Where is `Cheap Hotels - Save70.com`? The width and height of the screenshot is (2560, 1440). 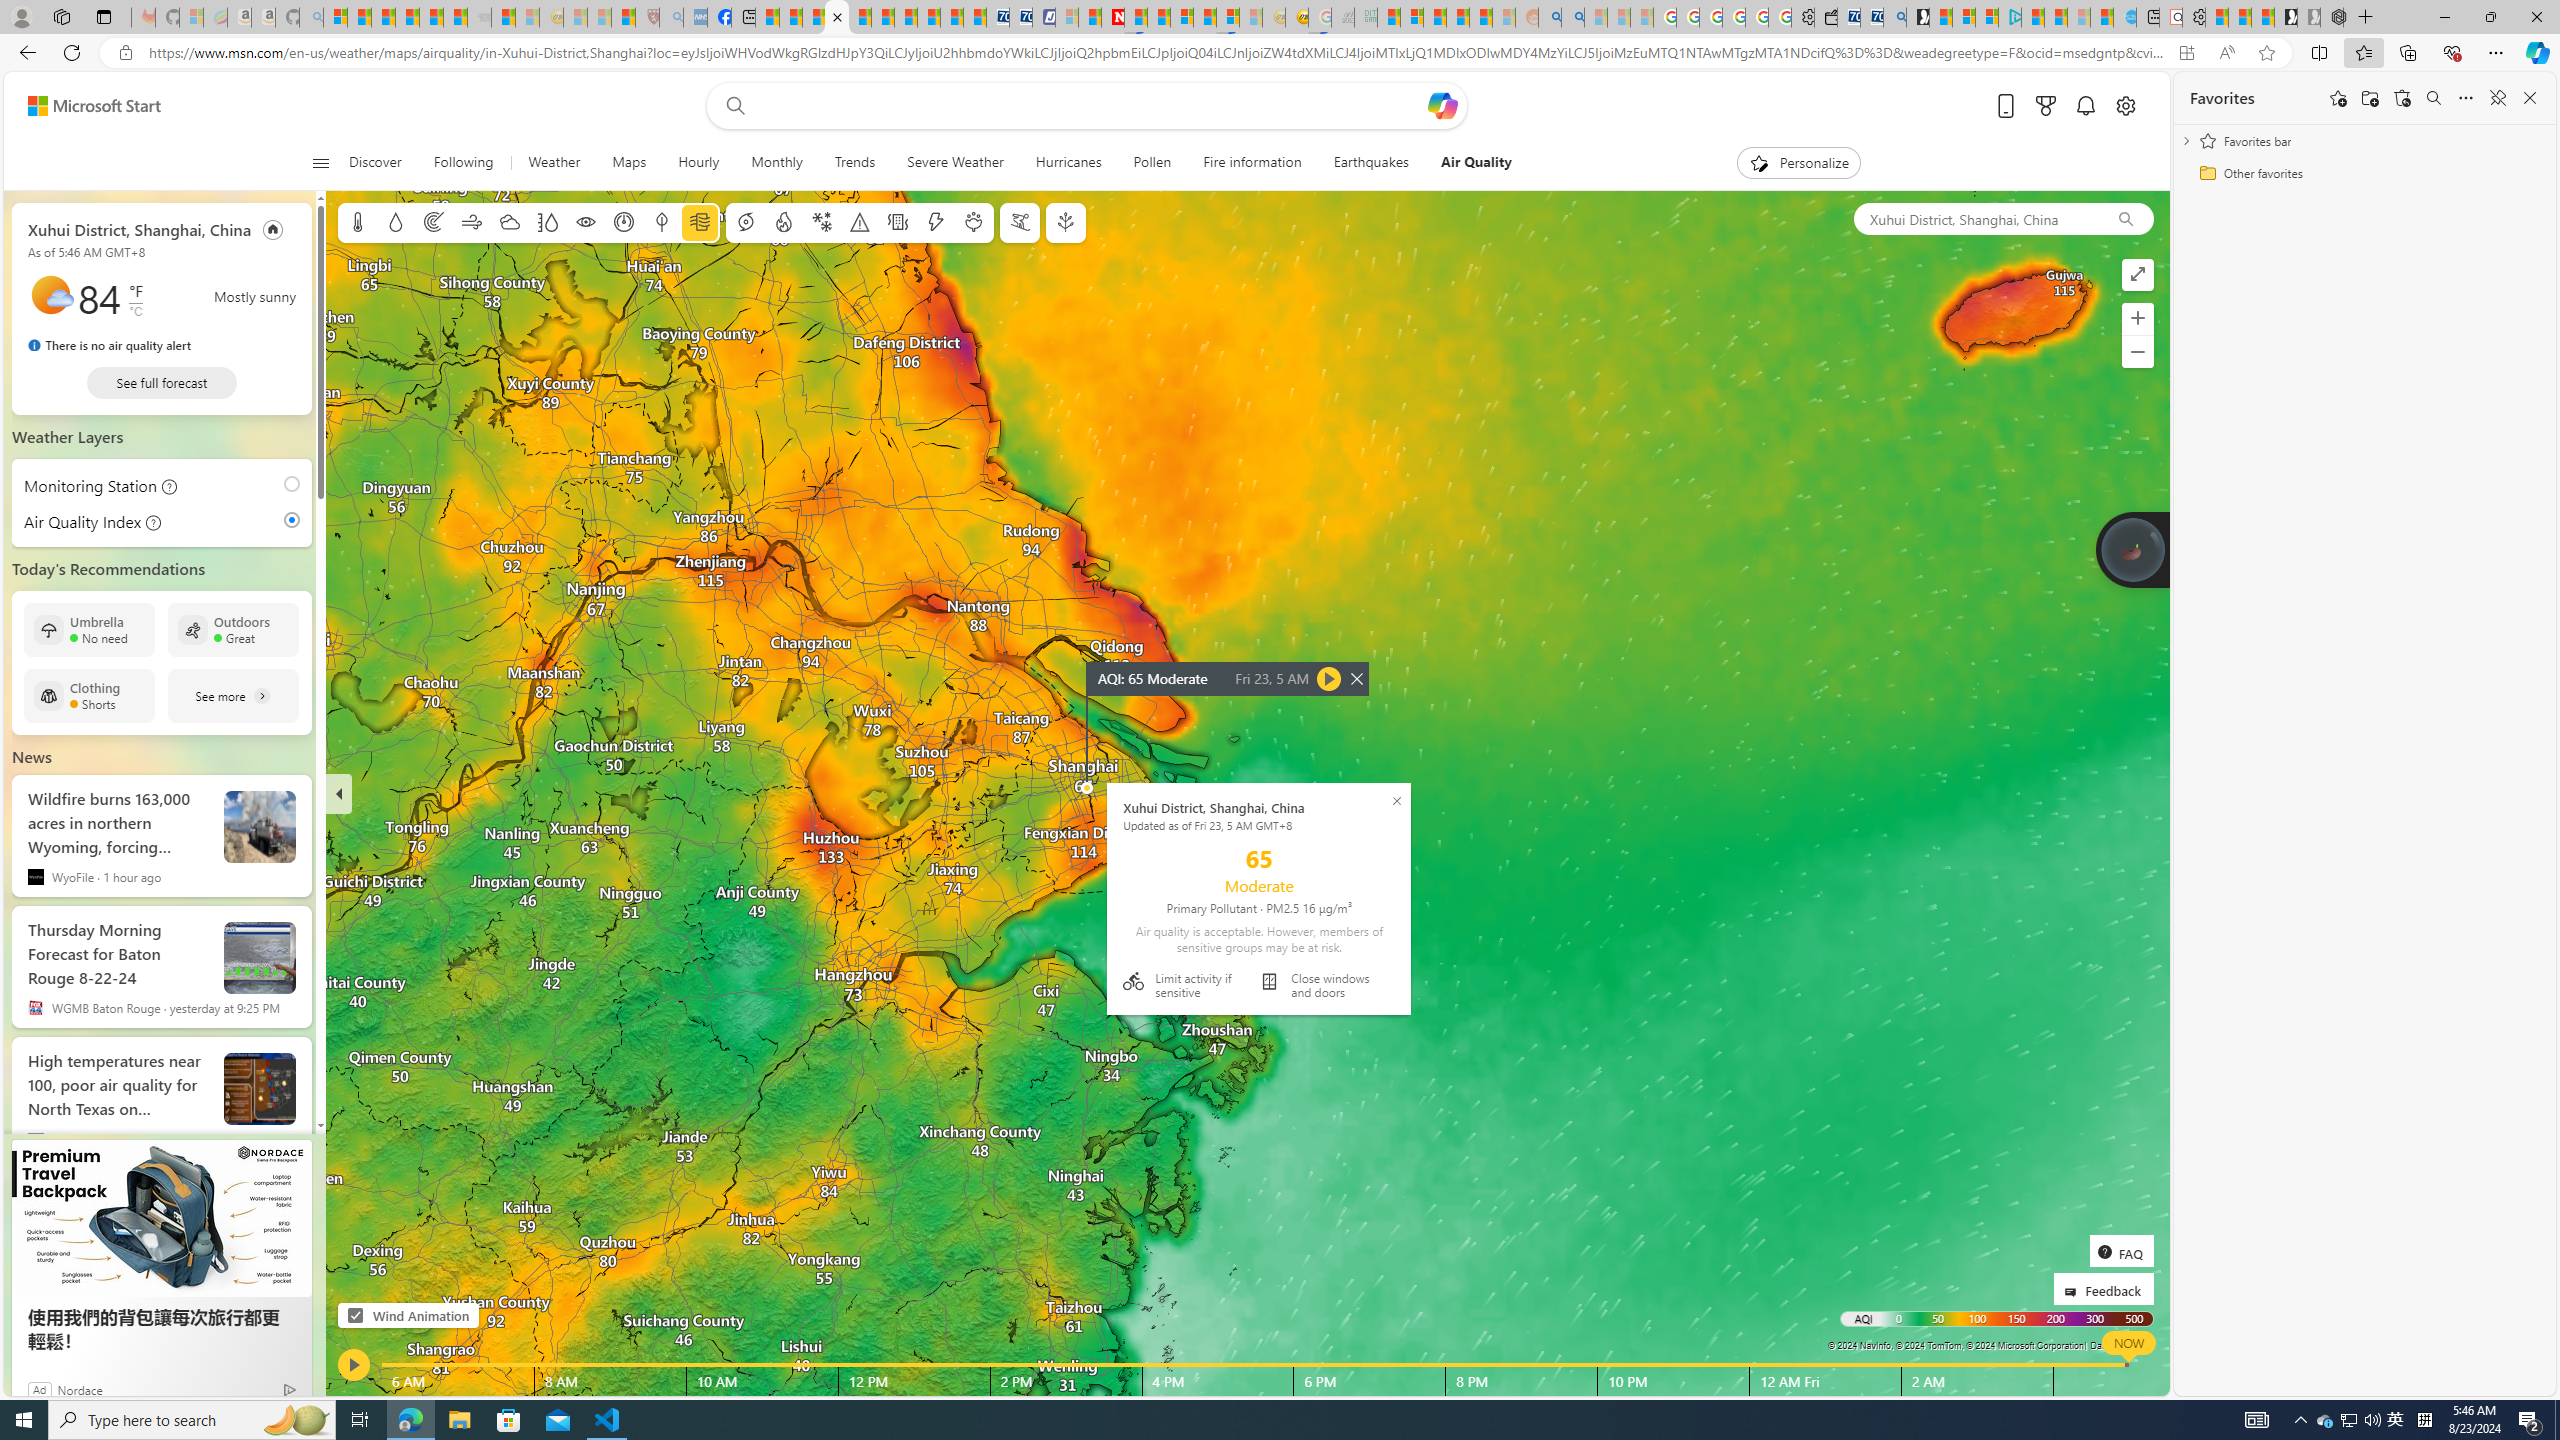 Cheap Hotels - Save70.com is located at coordinates (1020, 17).